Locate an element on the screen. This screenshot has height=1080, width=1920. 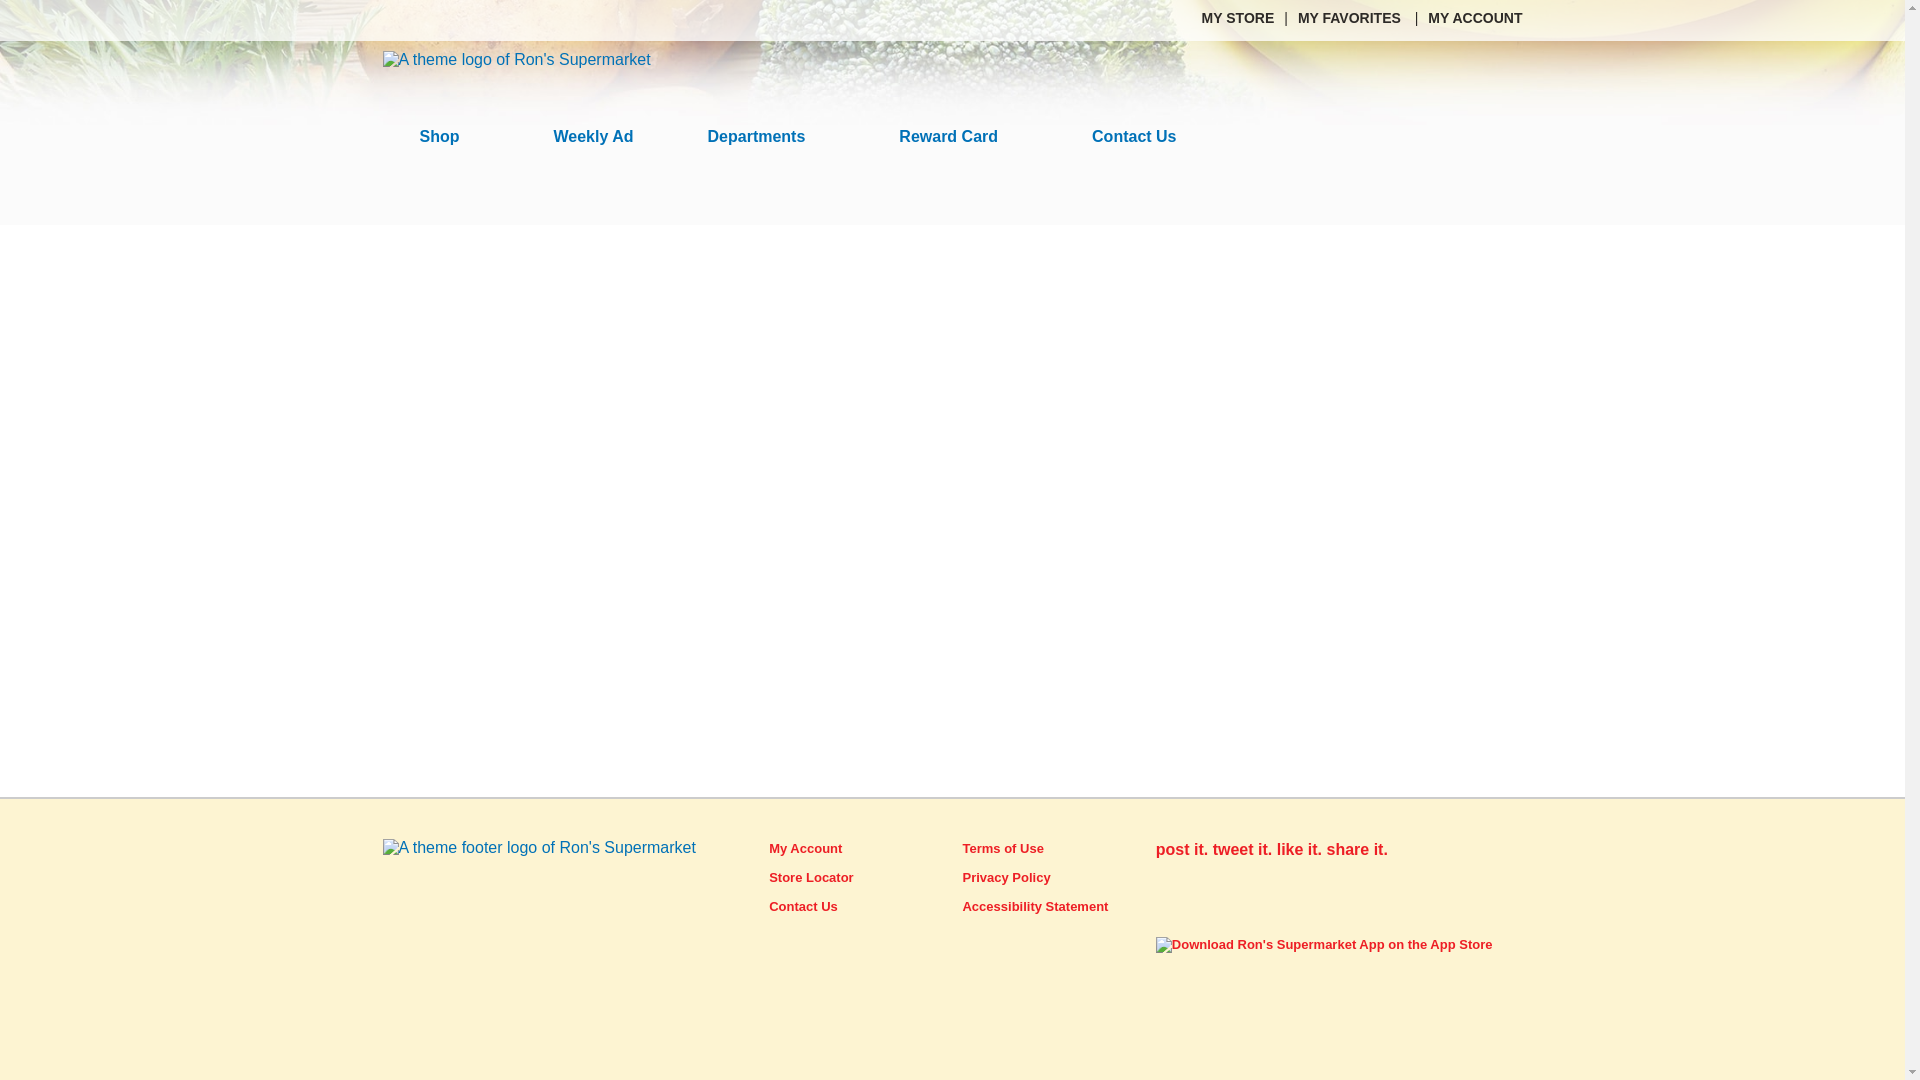
Store Locator is located at coordinates (812, 877).